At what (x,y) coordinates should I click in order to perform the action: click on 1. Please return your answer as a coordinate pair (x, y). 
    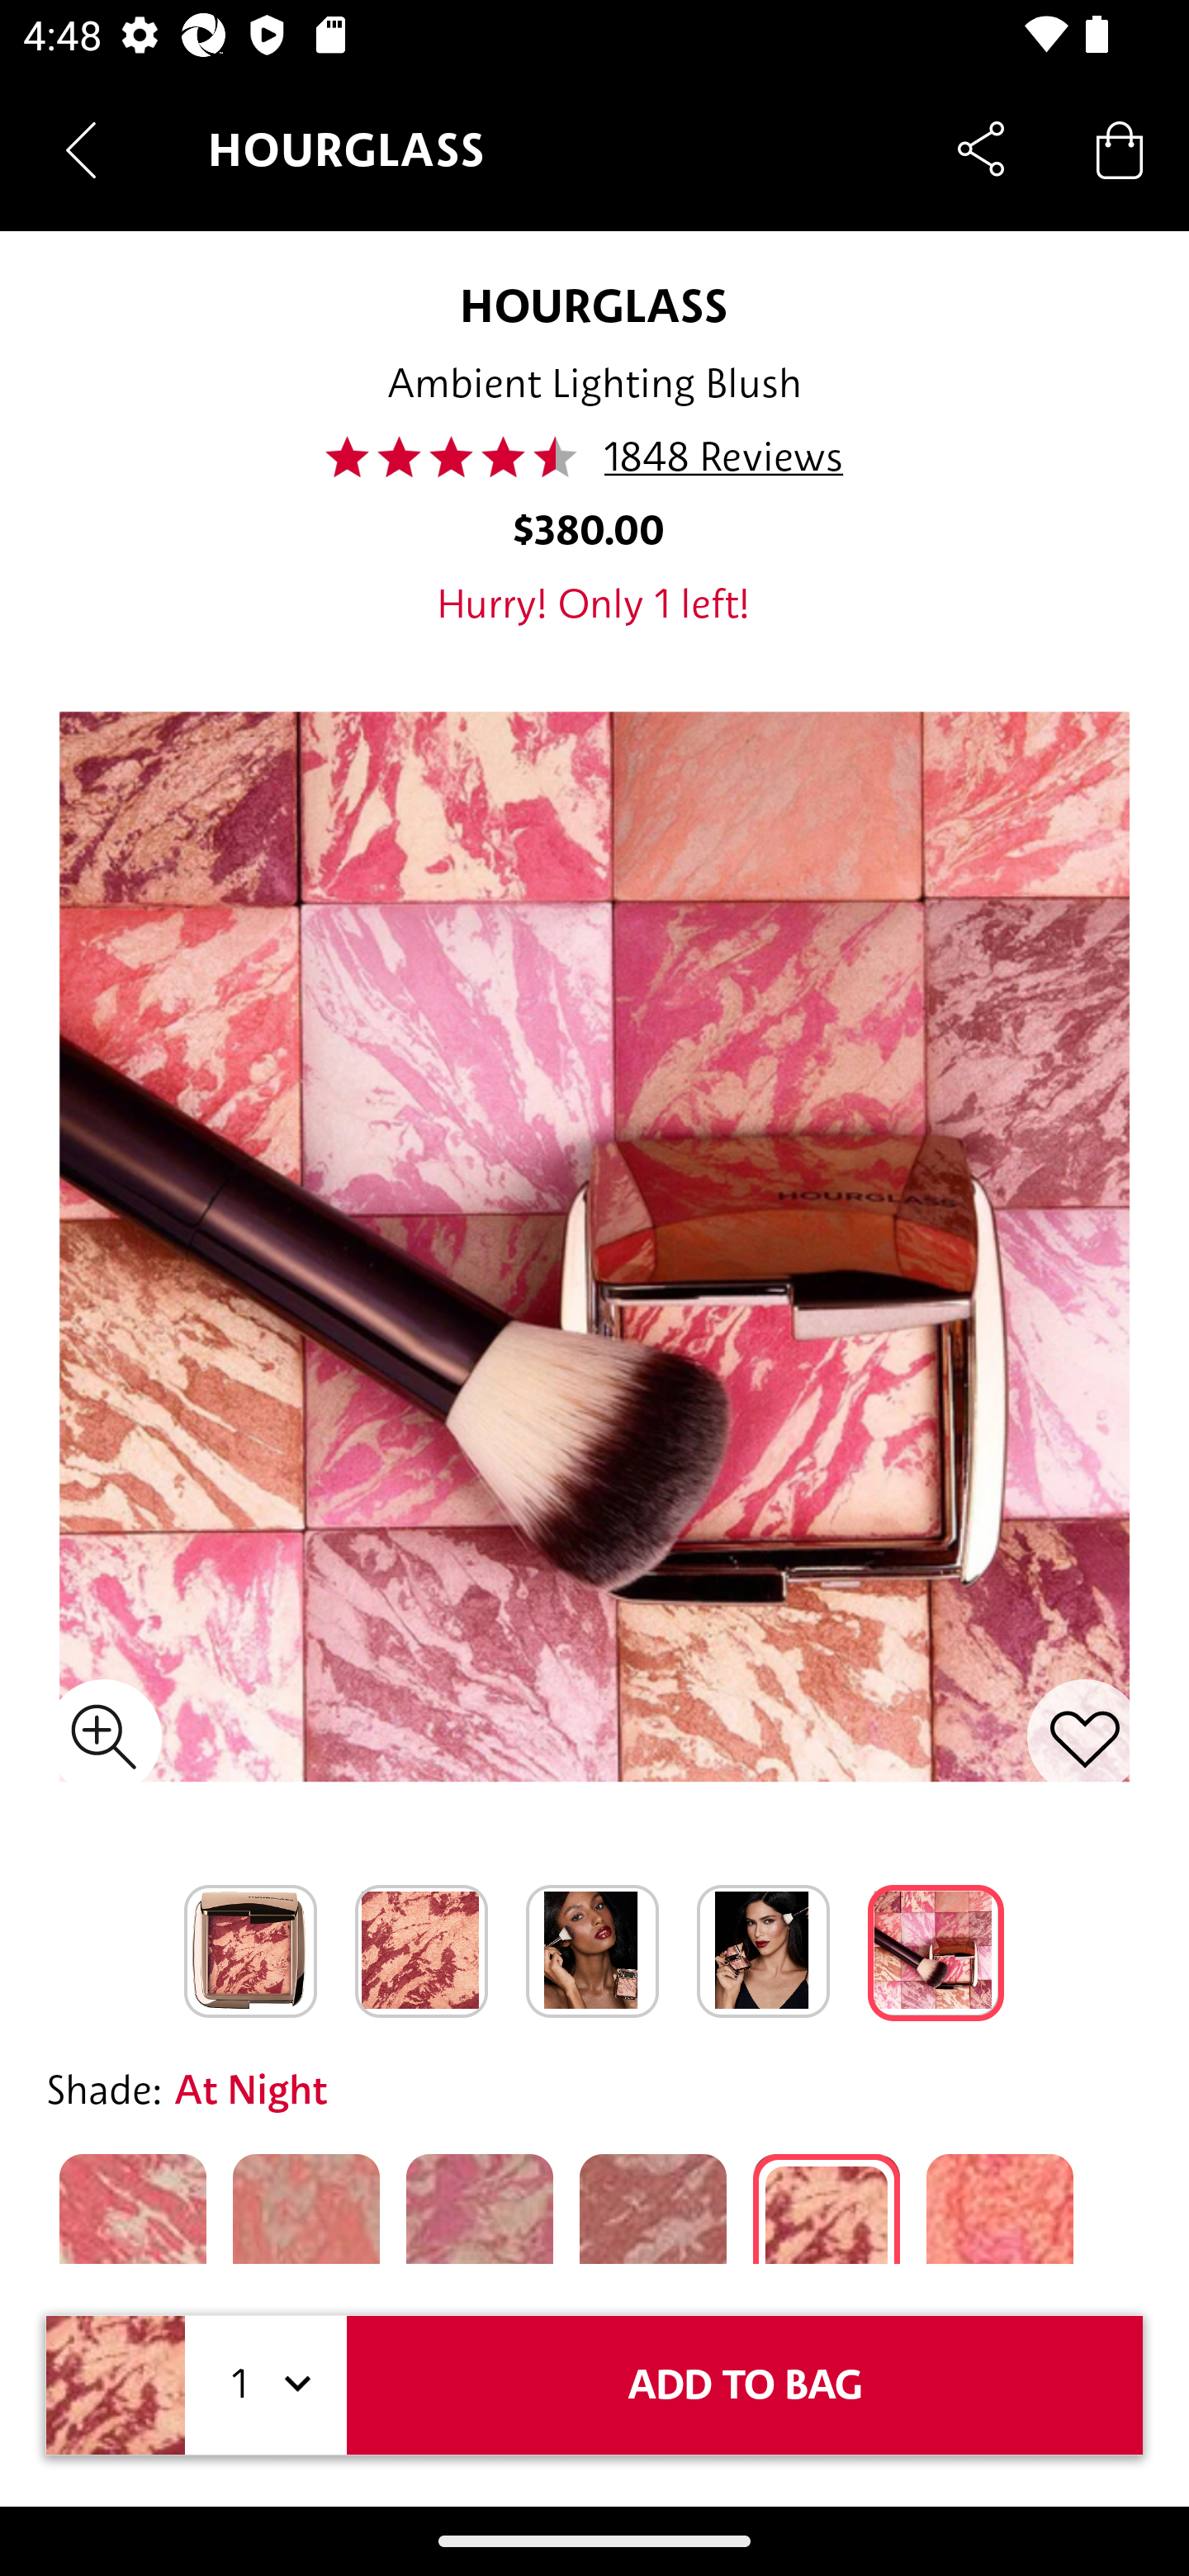
    Looking at the image, I should click on (266, 2384).